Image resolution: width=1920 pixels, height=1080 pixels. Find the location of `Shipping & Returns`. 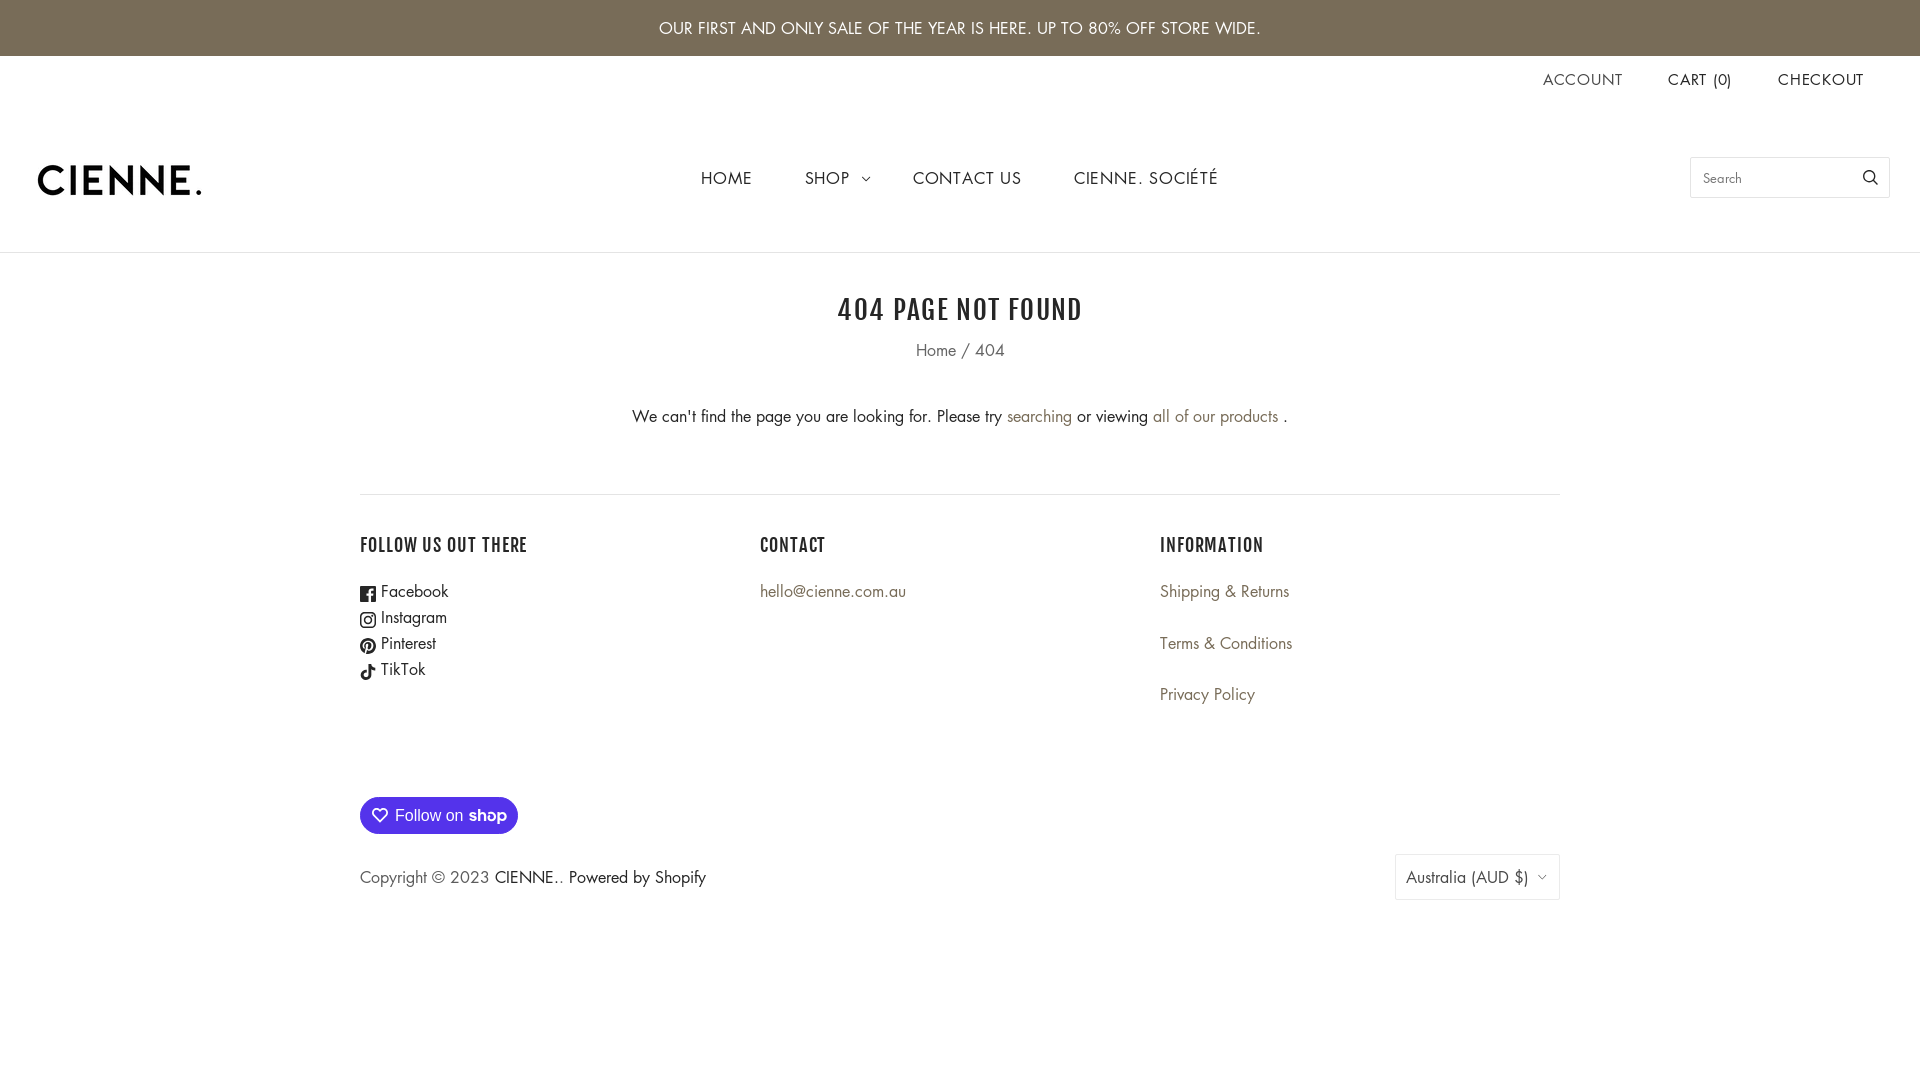

Shipping & Returns is located at coordinates (1224, 591).